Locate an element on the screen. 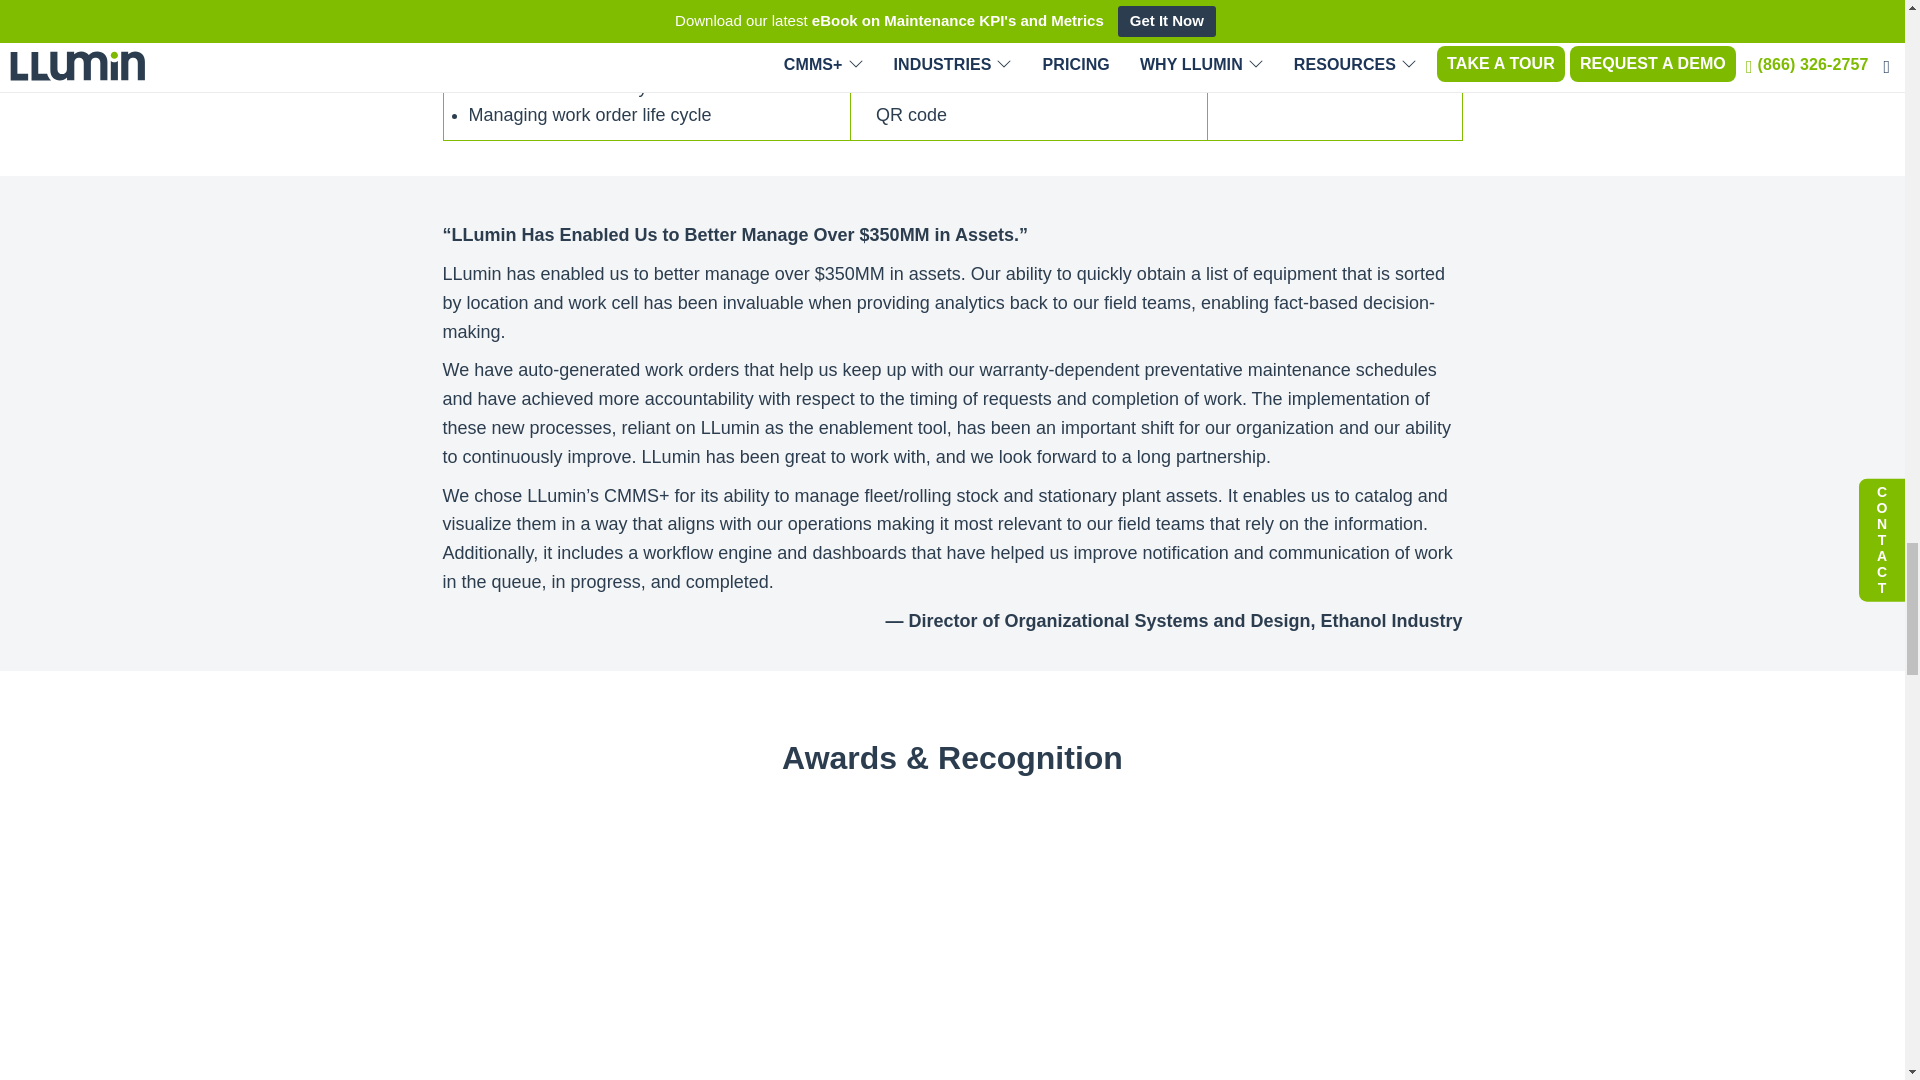 The image size is (1920, 1080). image2 is located at coordinates (528, 920).